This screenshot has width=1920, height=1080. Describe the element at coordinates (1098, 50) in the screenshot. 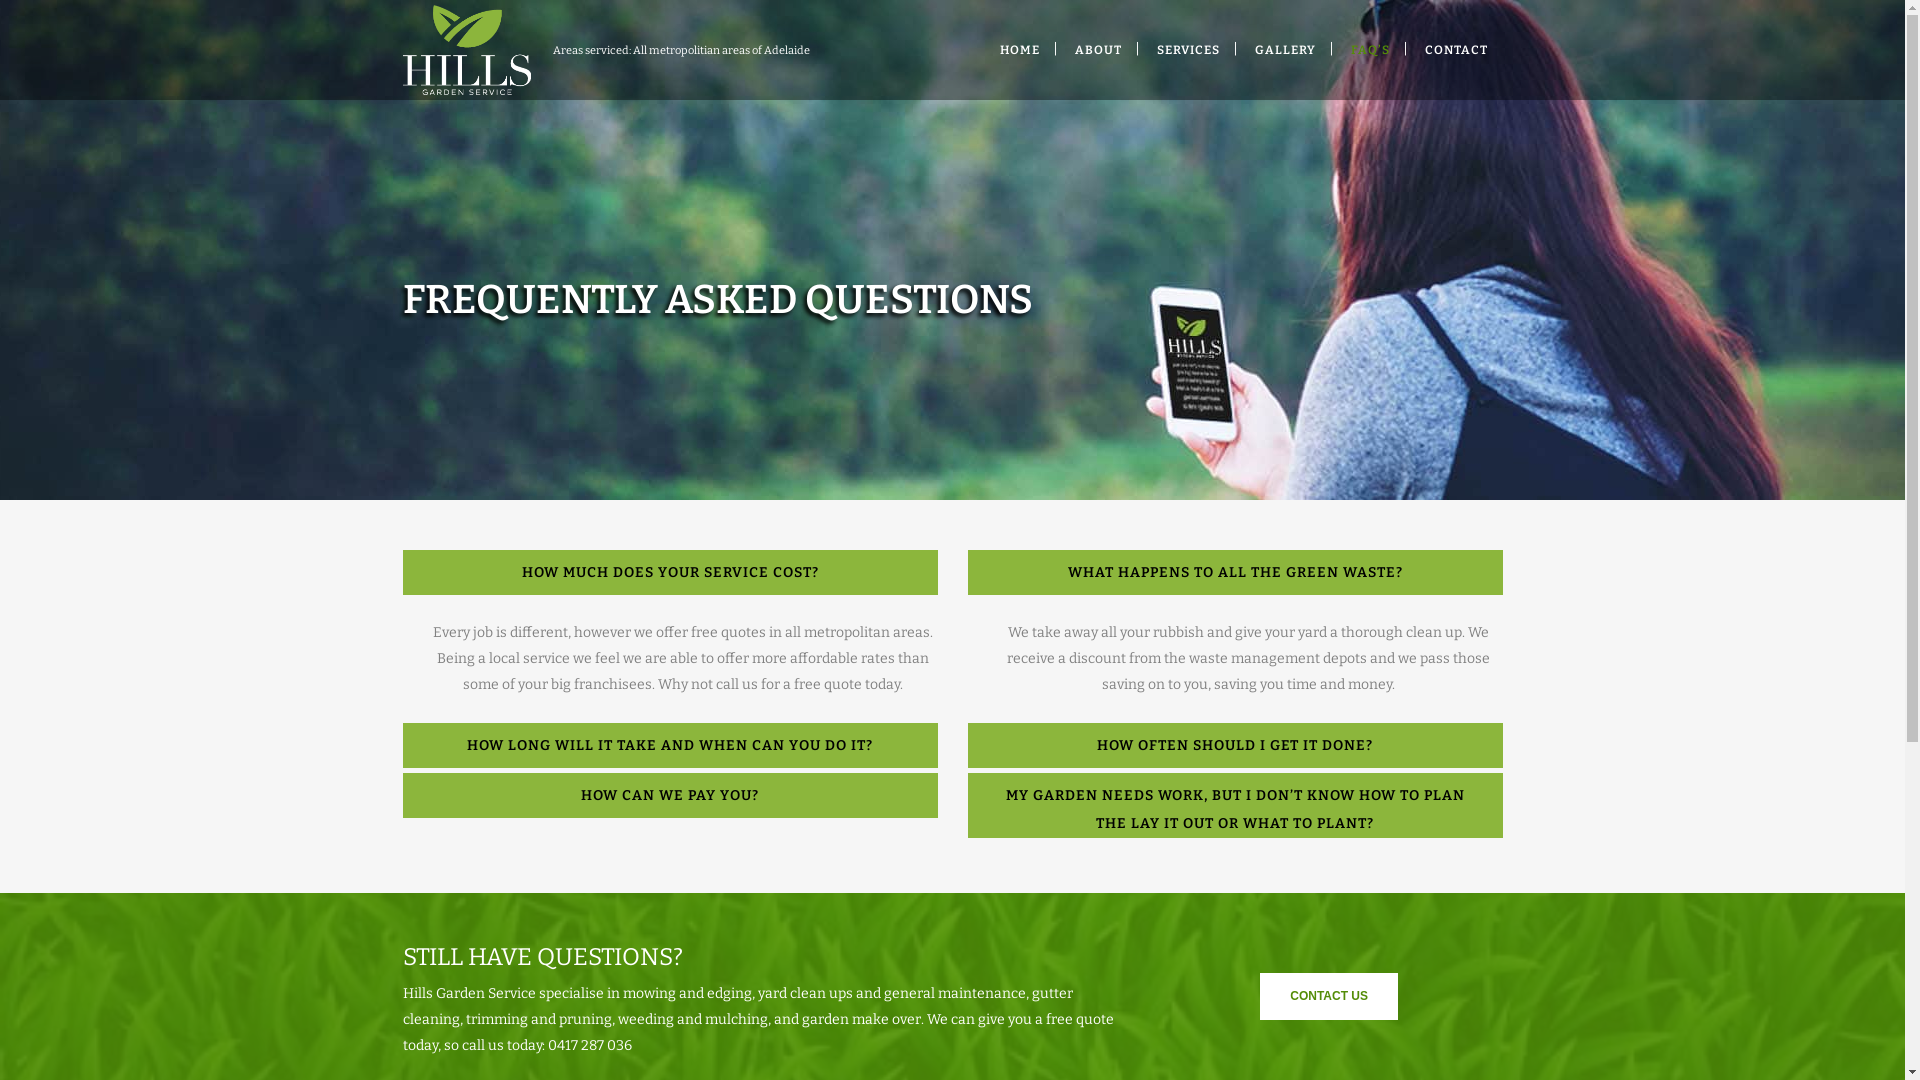

I see `ABOUT` at that location.